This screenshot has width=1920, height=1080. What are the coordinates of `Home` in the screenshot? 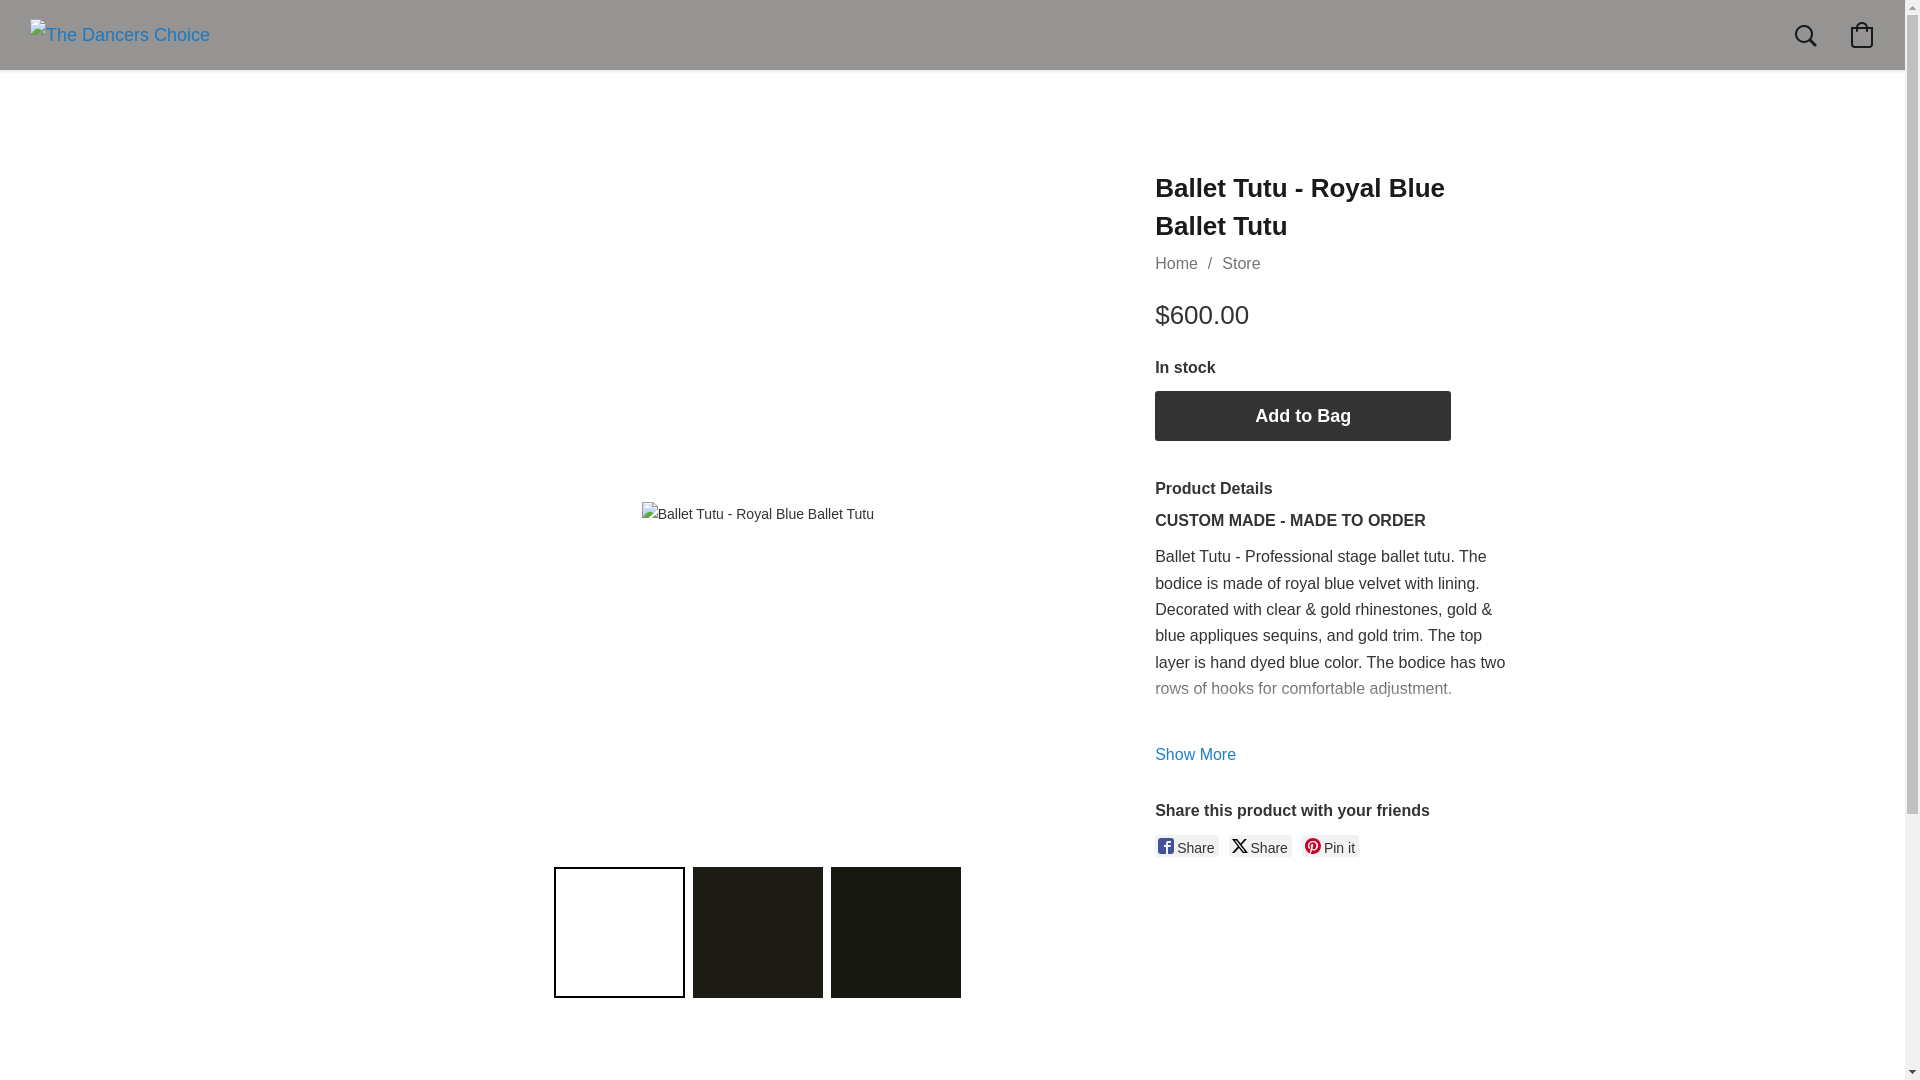 It's located at (1176, 263).